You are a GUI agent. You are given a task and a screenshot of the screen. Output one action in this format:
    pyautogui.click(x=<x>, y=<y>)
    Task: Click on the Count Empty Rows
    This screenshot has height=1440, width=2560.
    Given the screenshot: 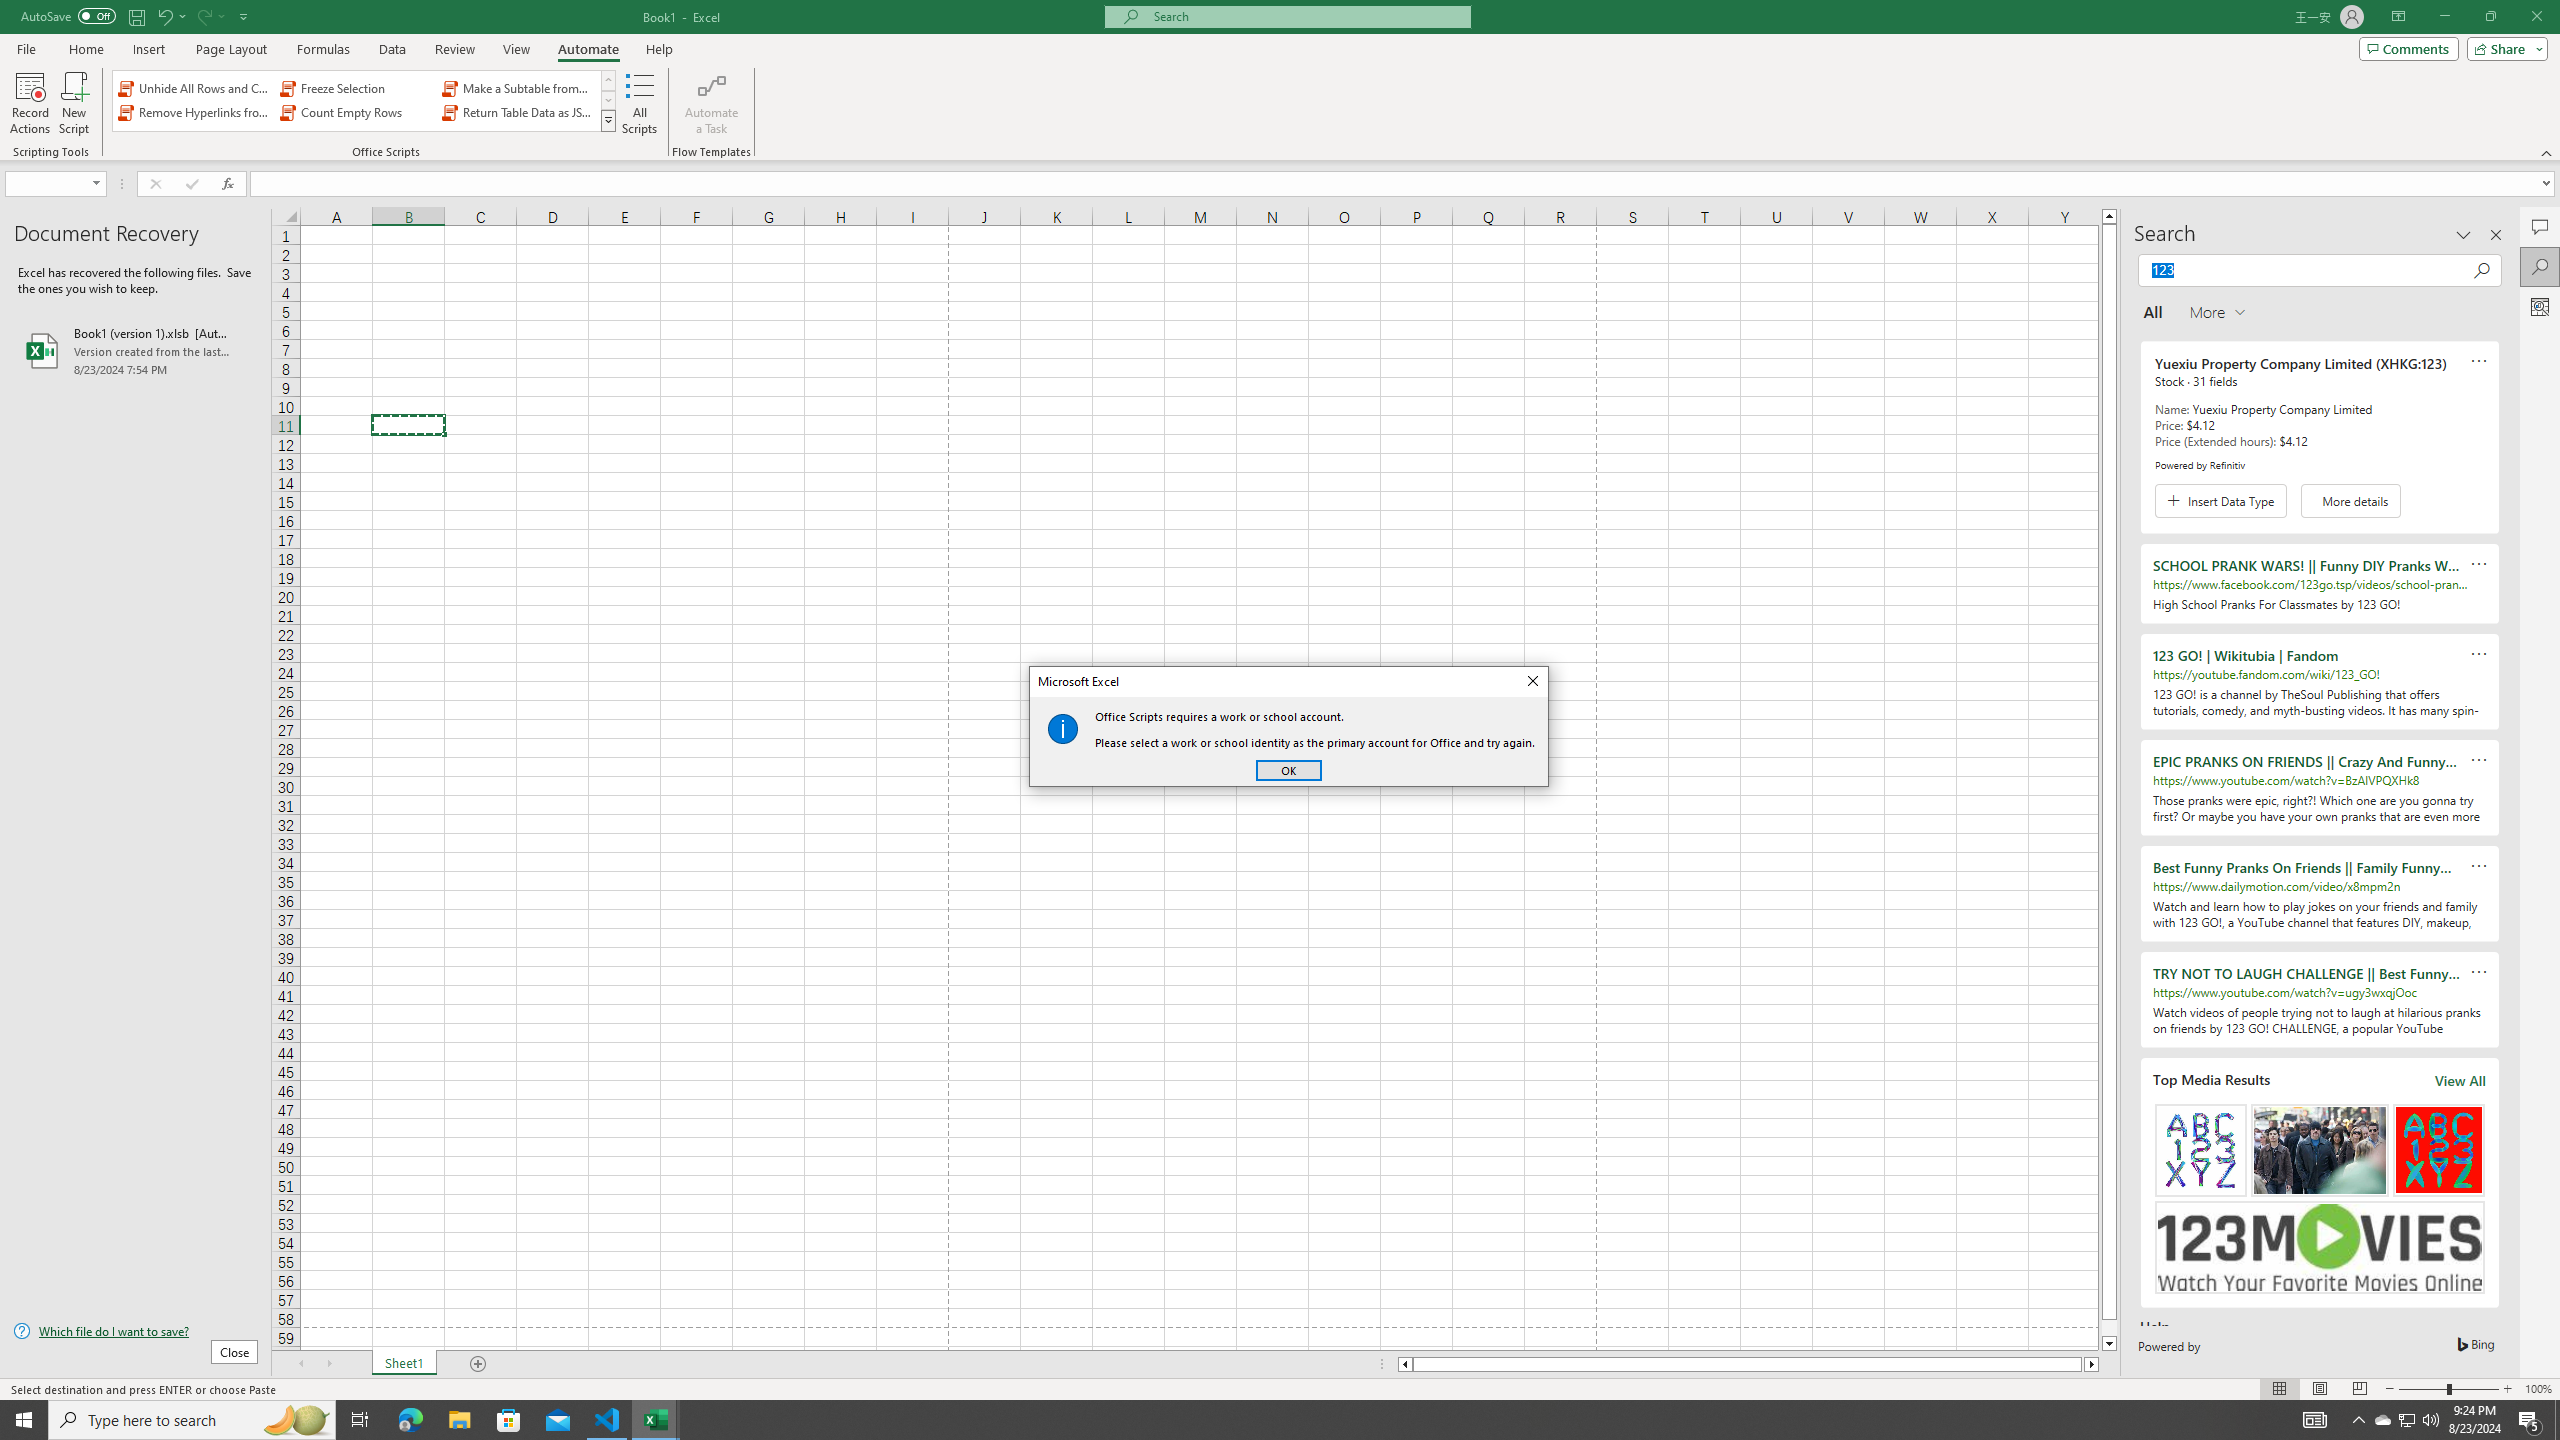 What is the action you would take?
    pyautogui.click(x=356, y=112)
    